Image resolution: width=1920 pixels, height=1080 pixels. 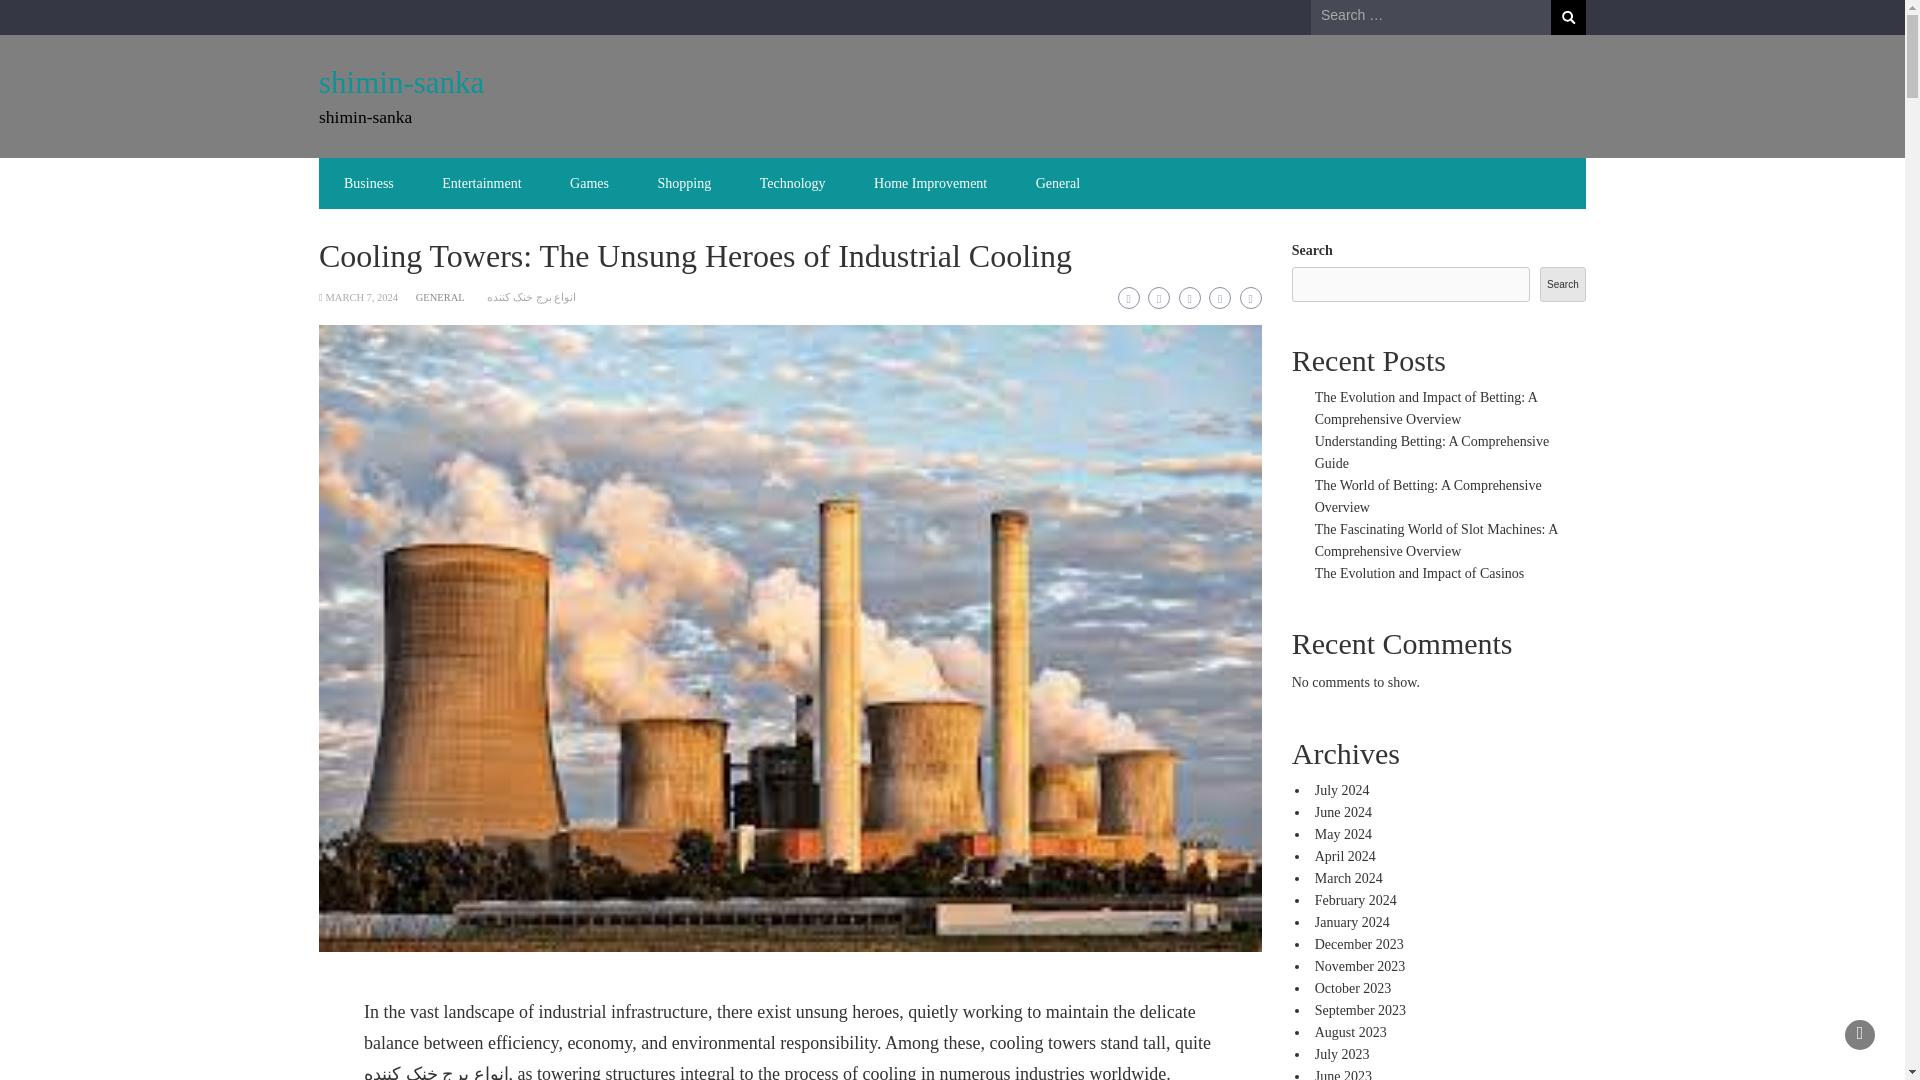 What do you see at coordinates (1420, 573) in the screenshot?
I see `The Evolution and Impact of Casinos` at bounding box center [1420, 573].